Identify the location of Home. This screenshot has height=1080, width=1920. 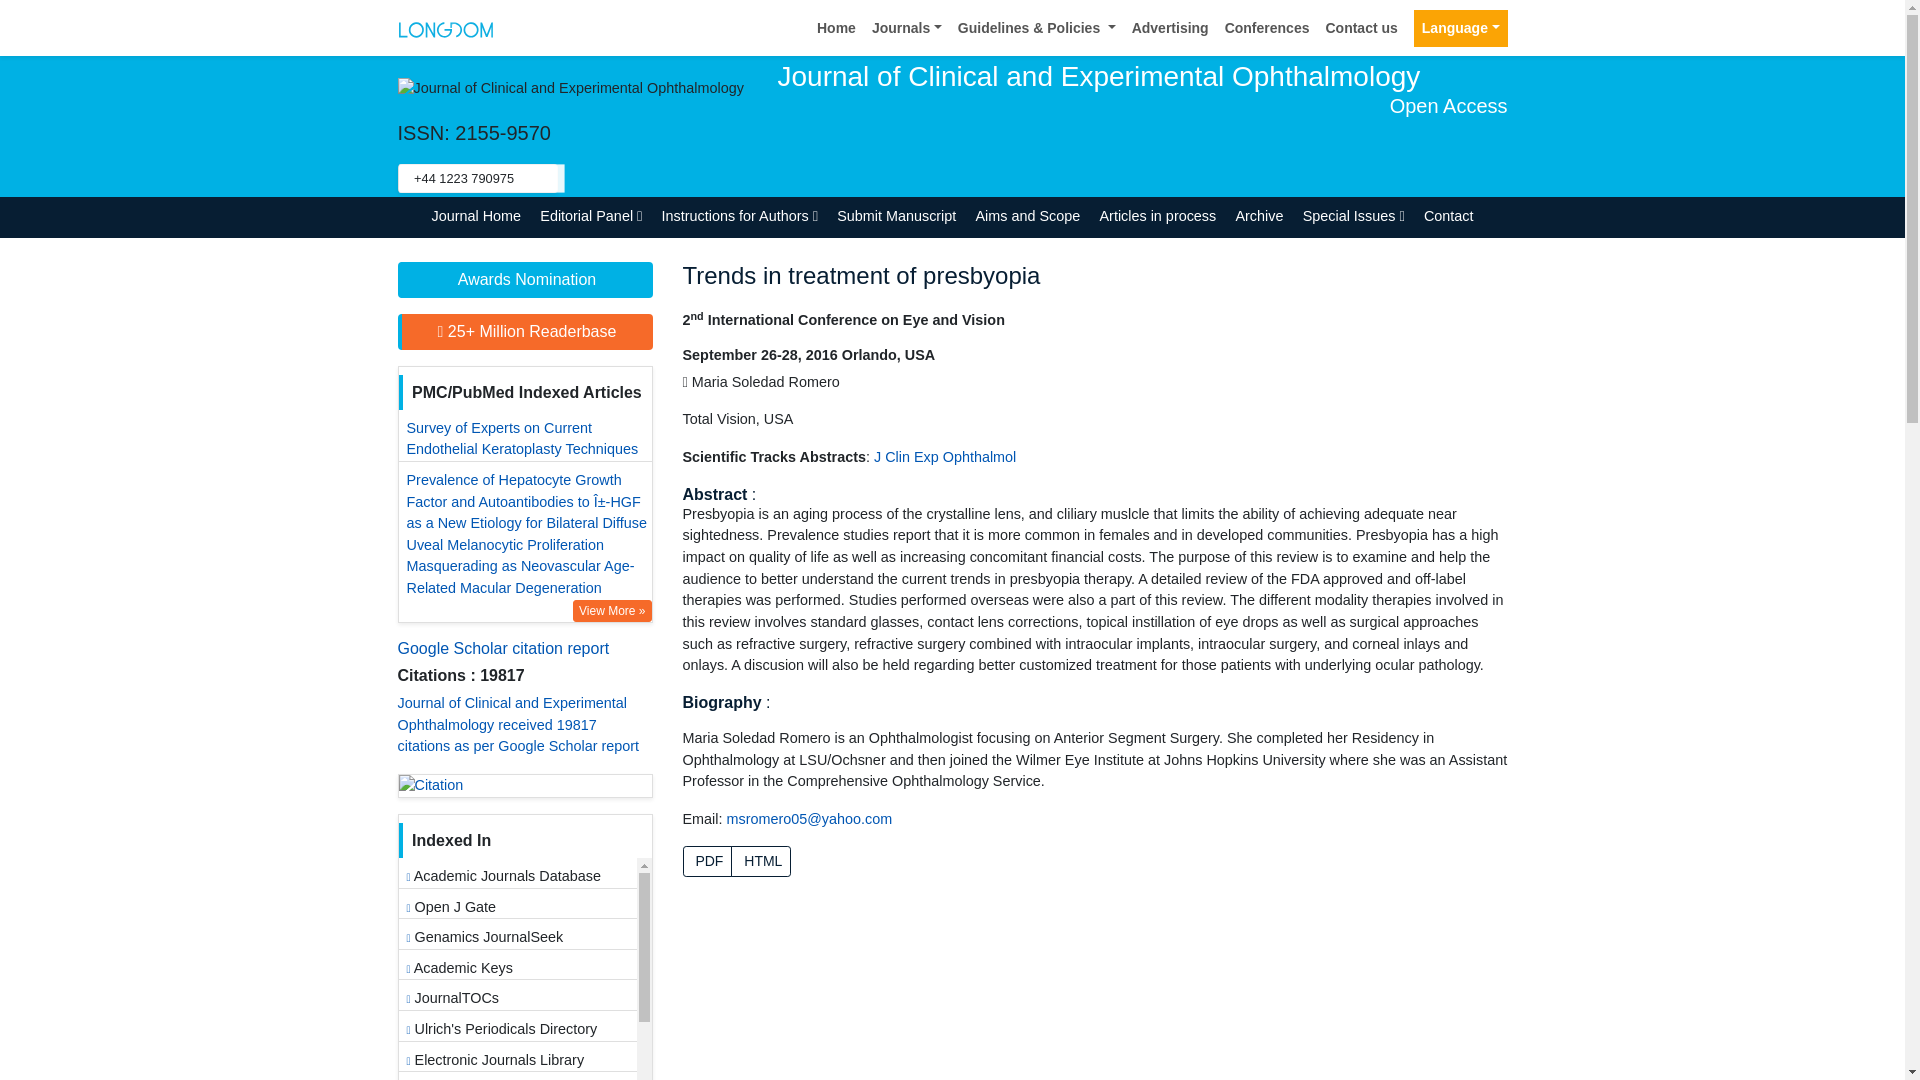
(836, 28).